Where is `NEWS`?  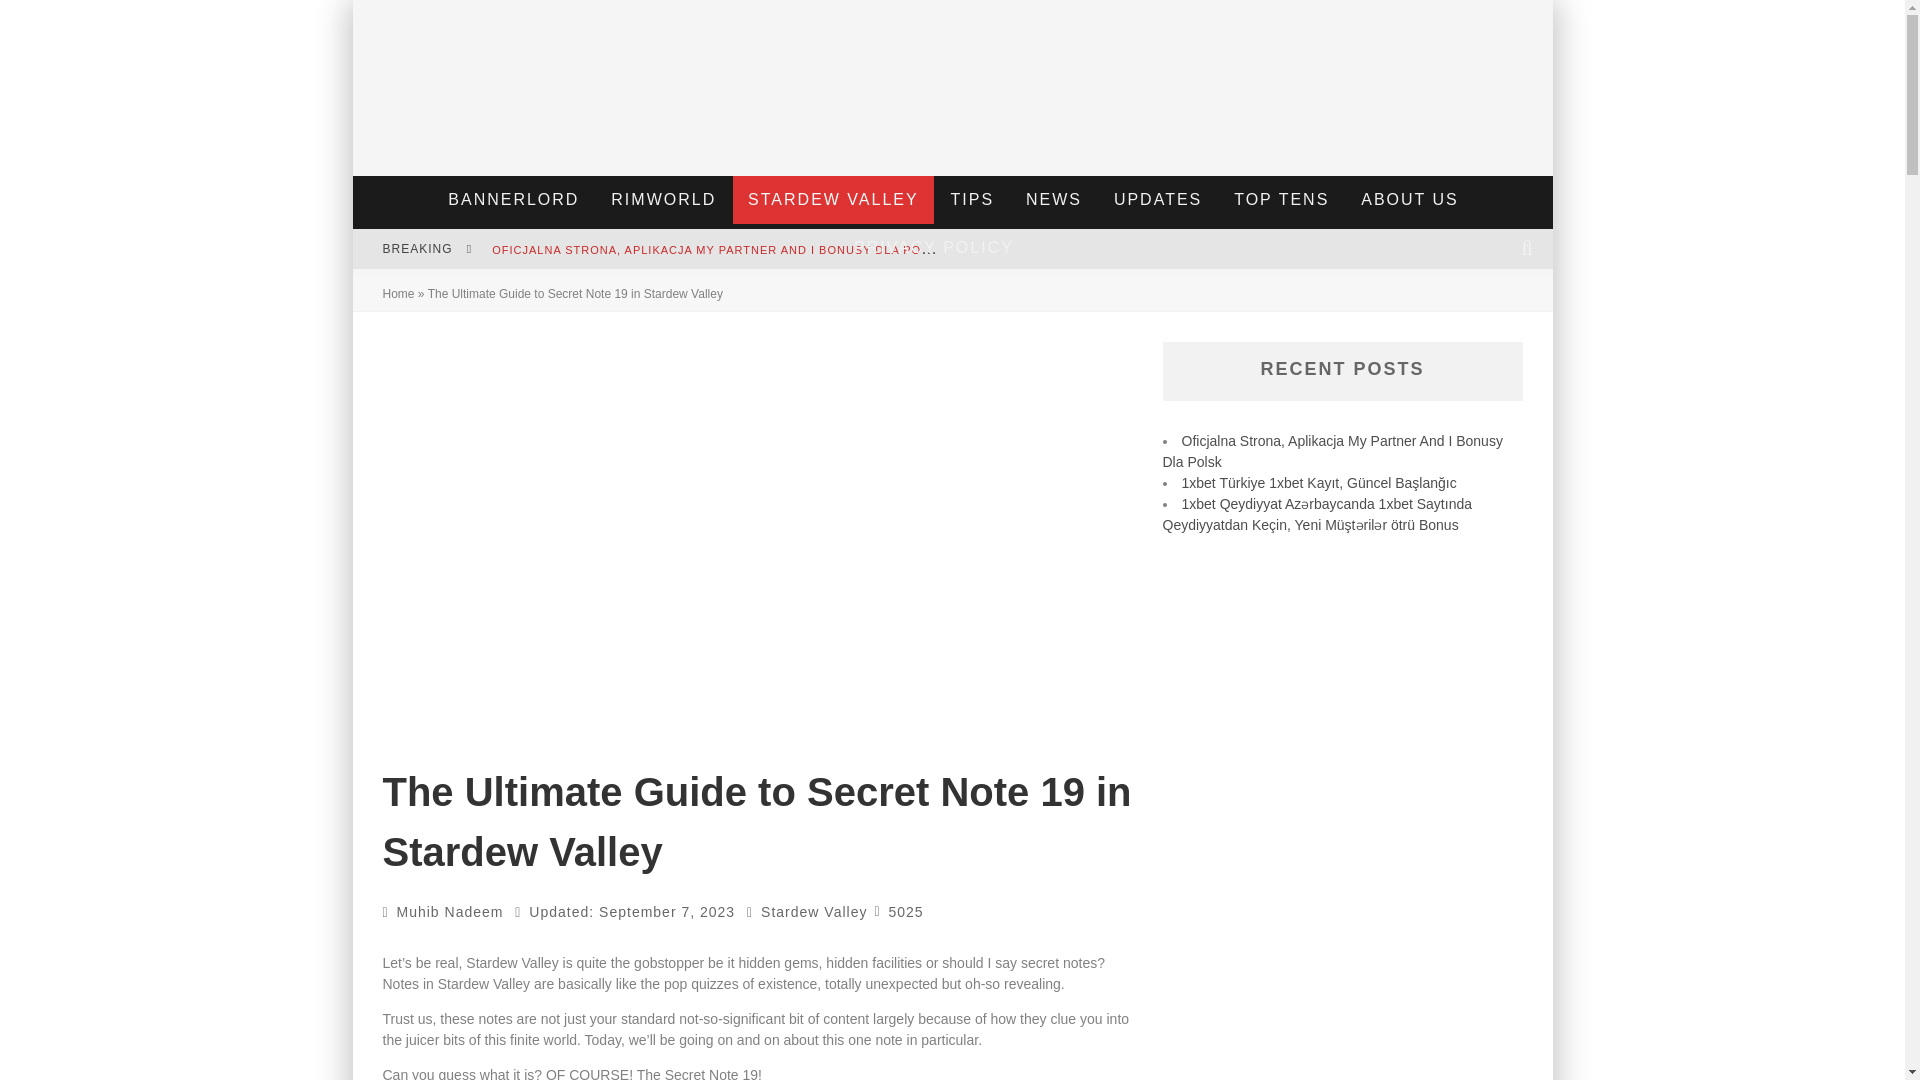 NEWS is located at coordinates (1054, 200).